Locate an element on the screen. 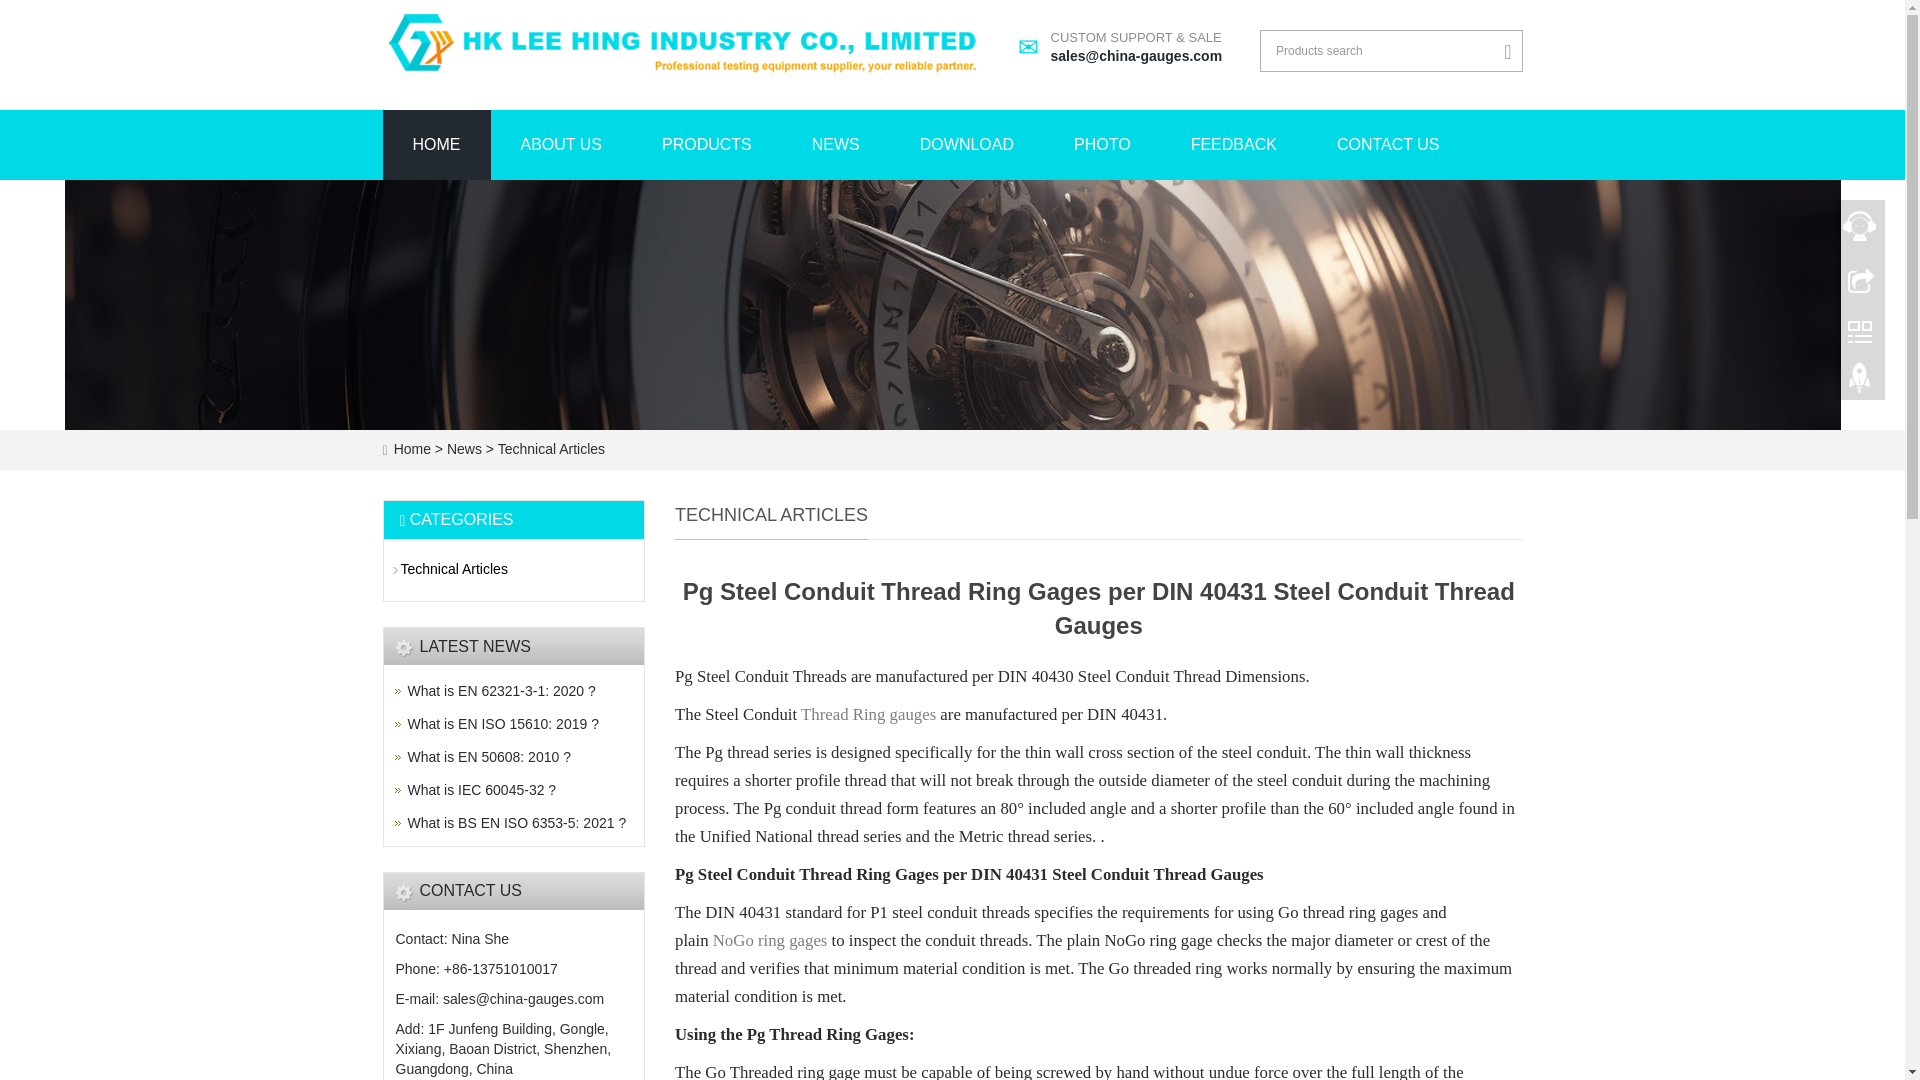 The image size is (1920, 1080). DOWNLOAD is located at coordinates (1860, 382).